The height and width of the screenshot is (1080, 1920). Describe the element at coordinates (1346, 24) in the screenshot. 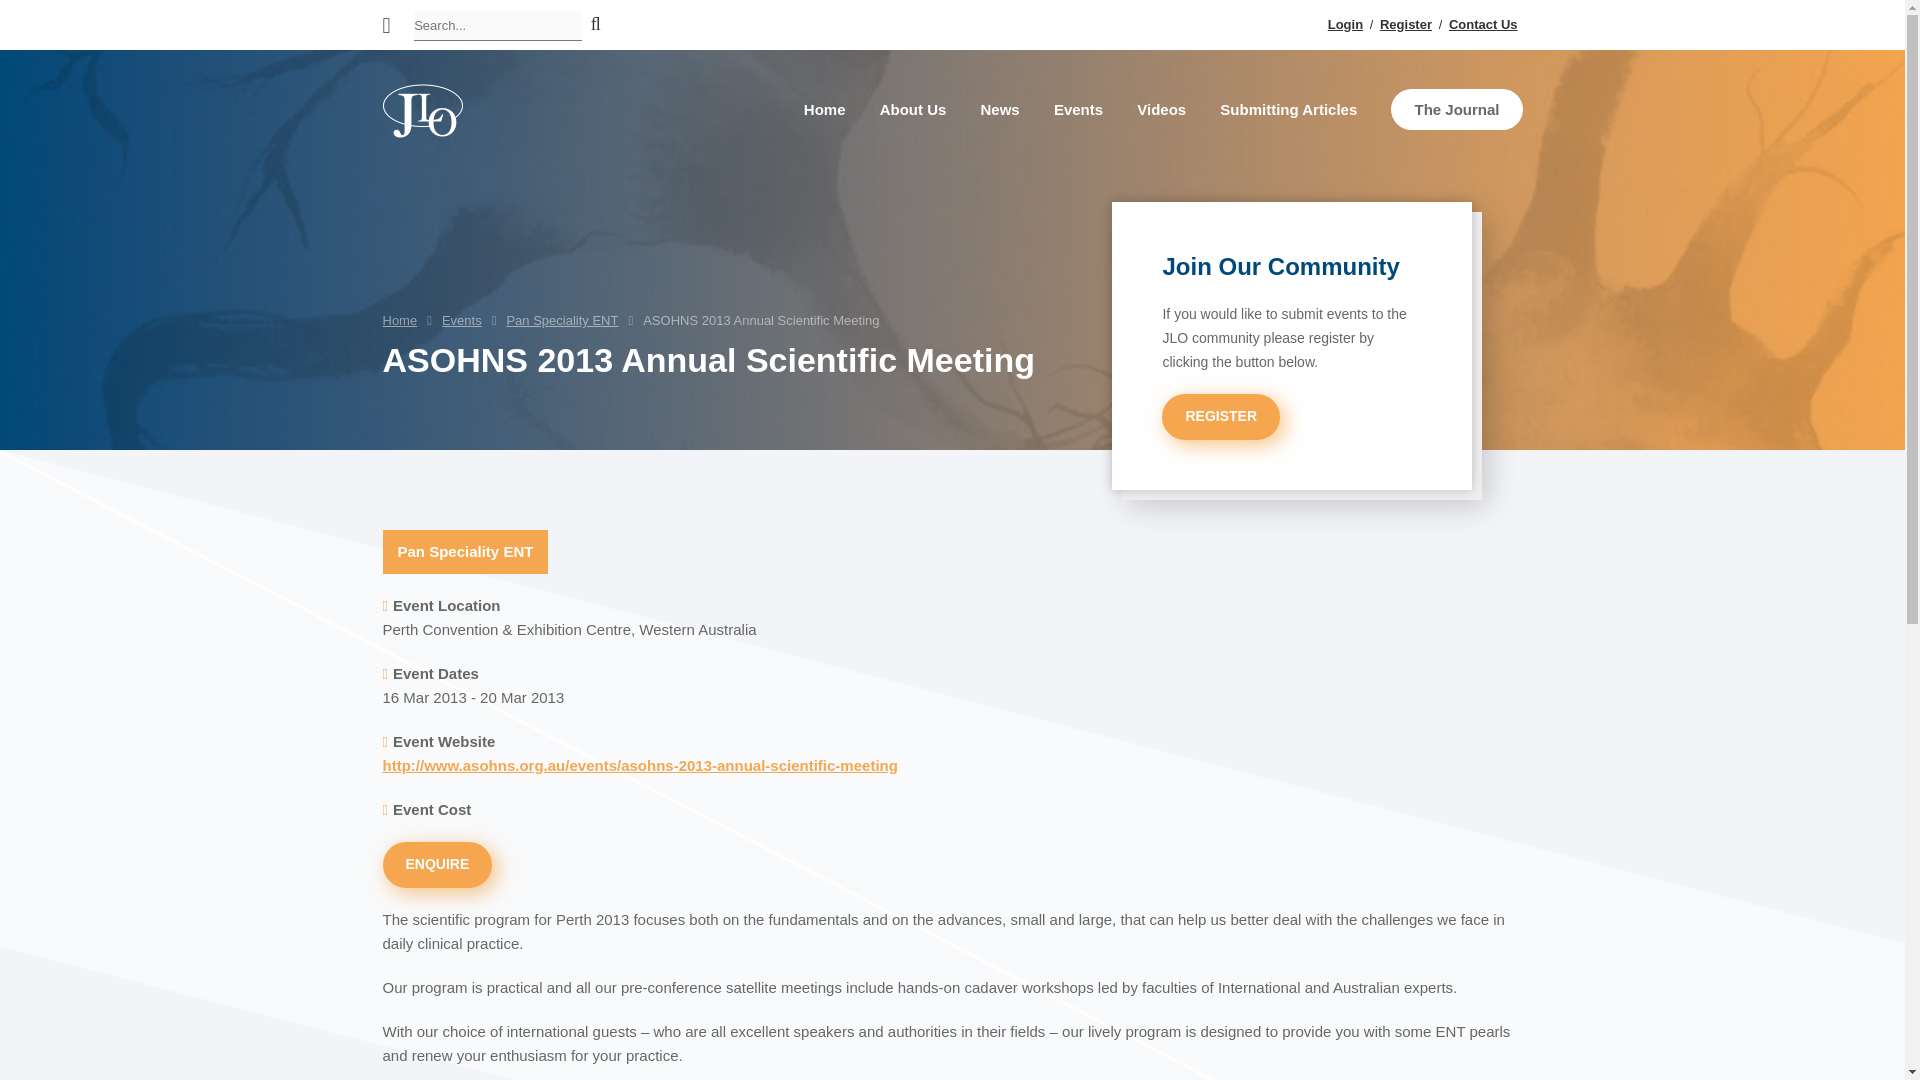

I see `Login` at that location.